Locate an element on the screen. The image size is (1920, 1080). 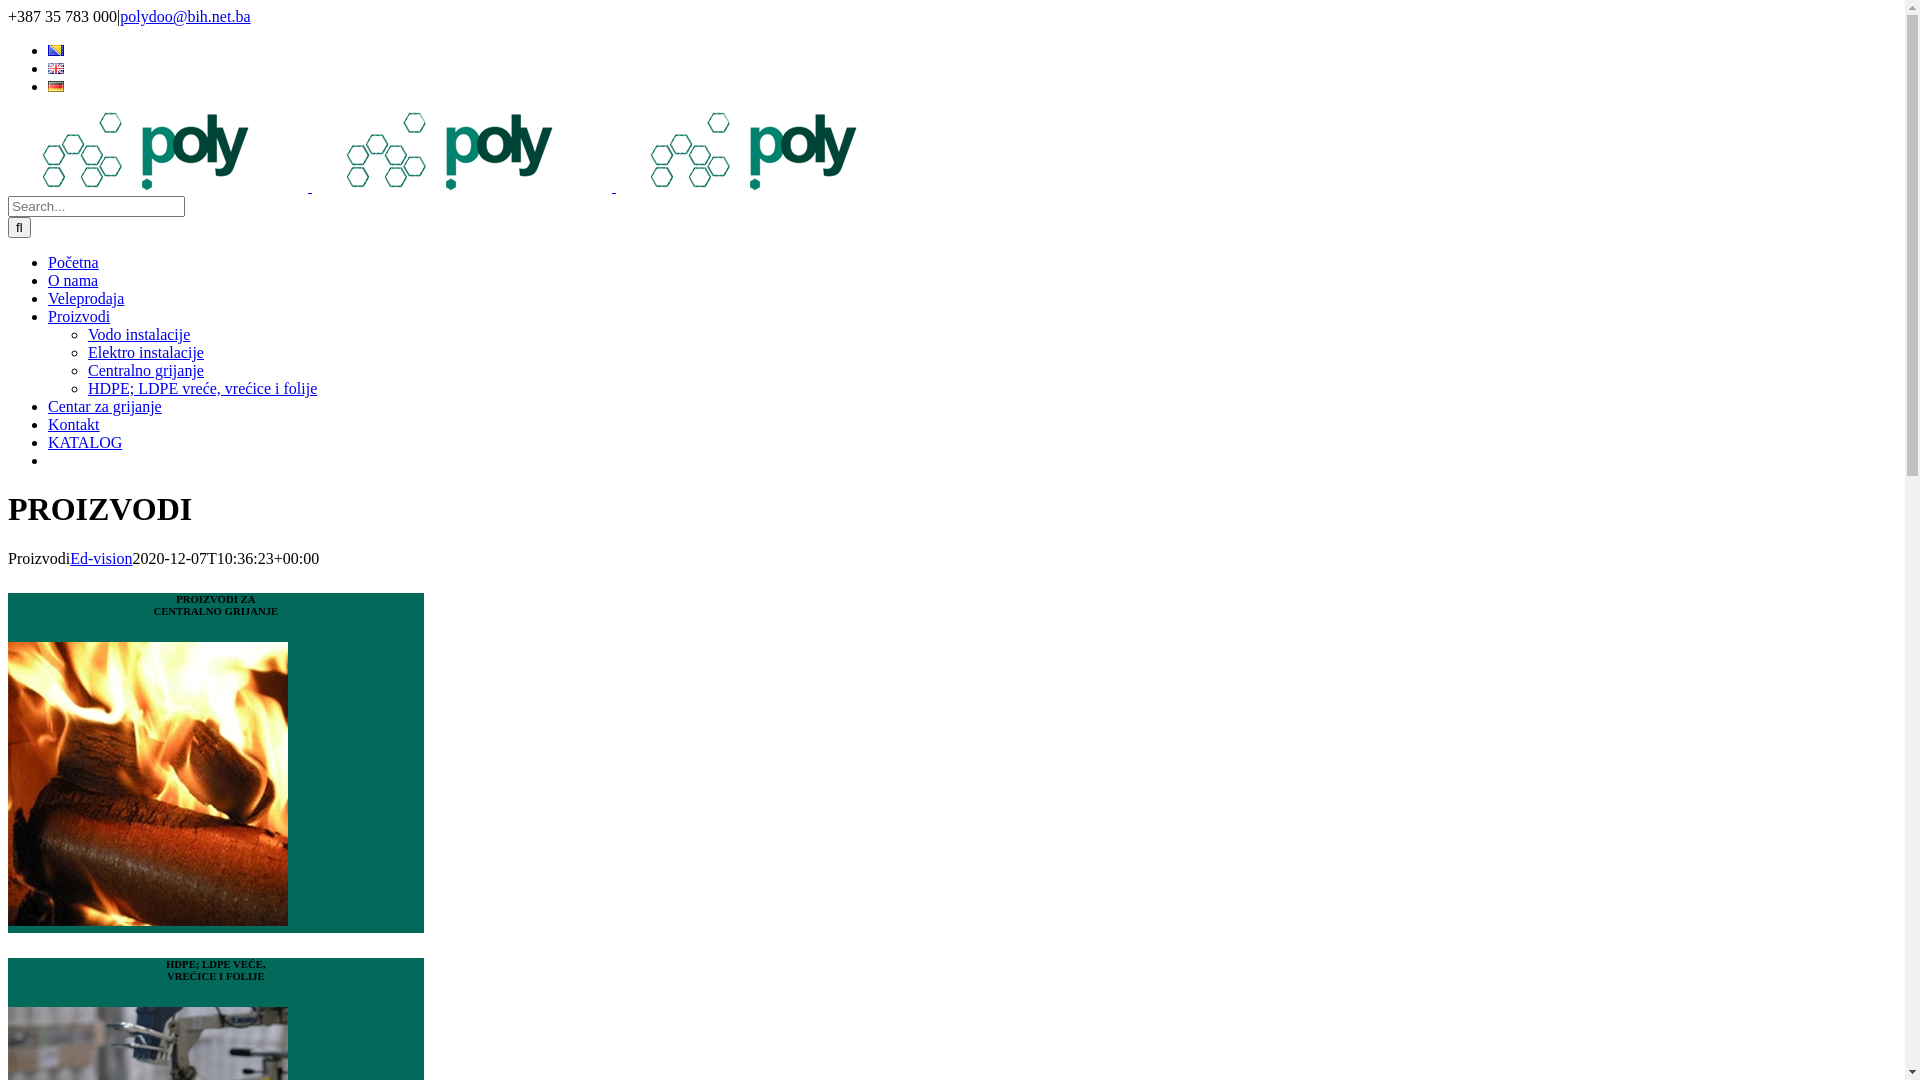
O nama is located at coordinates (84, 280).